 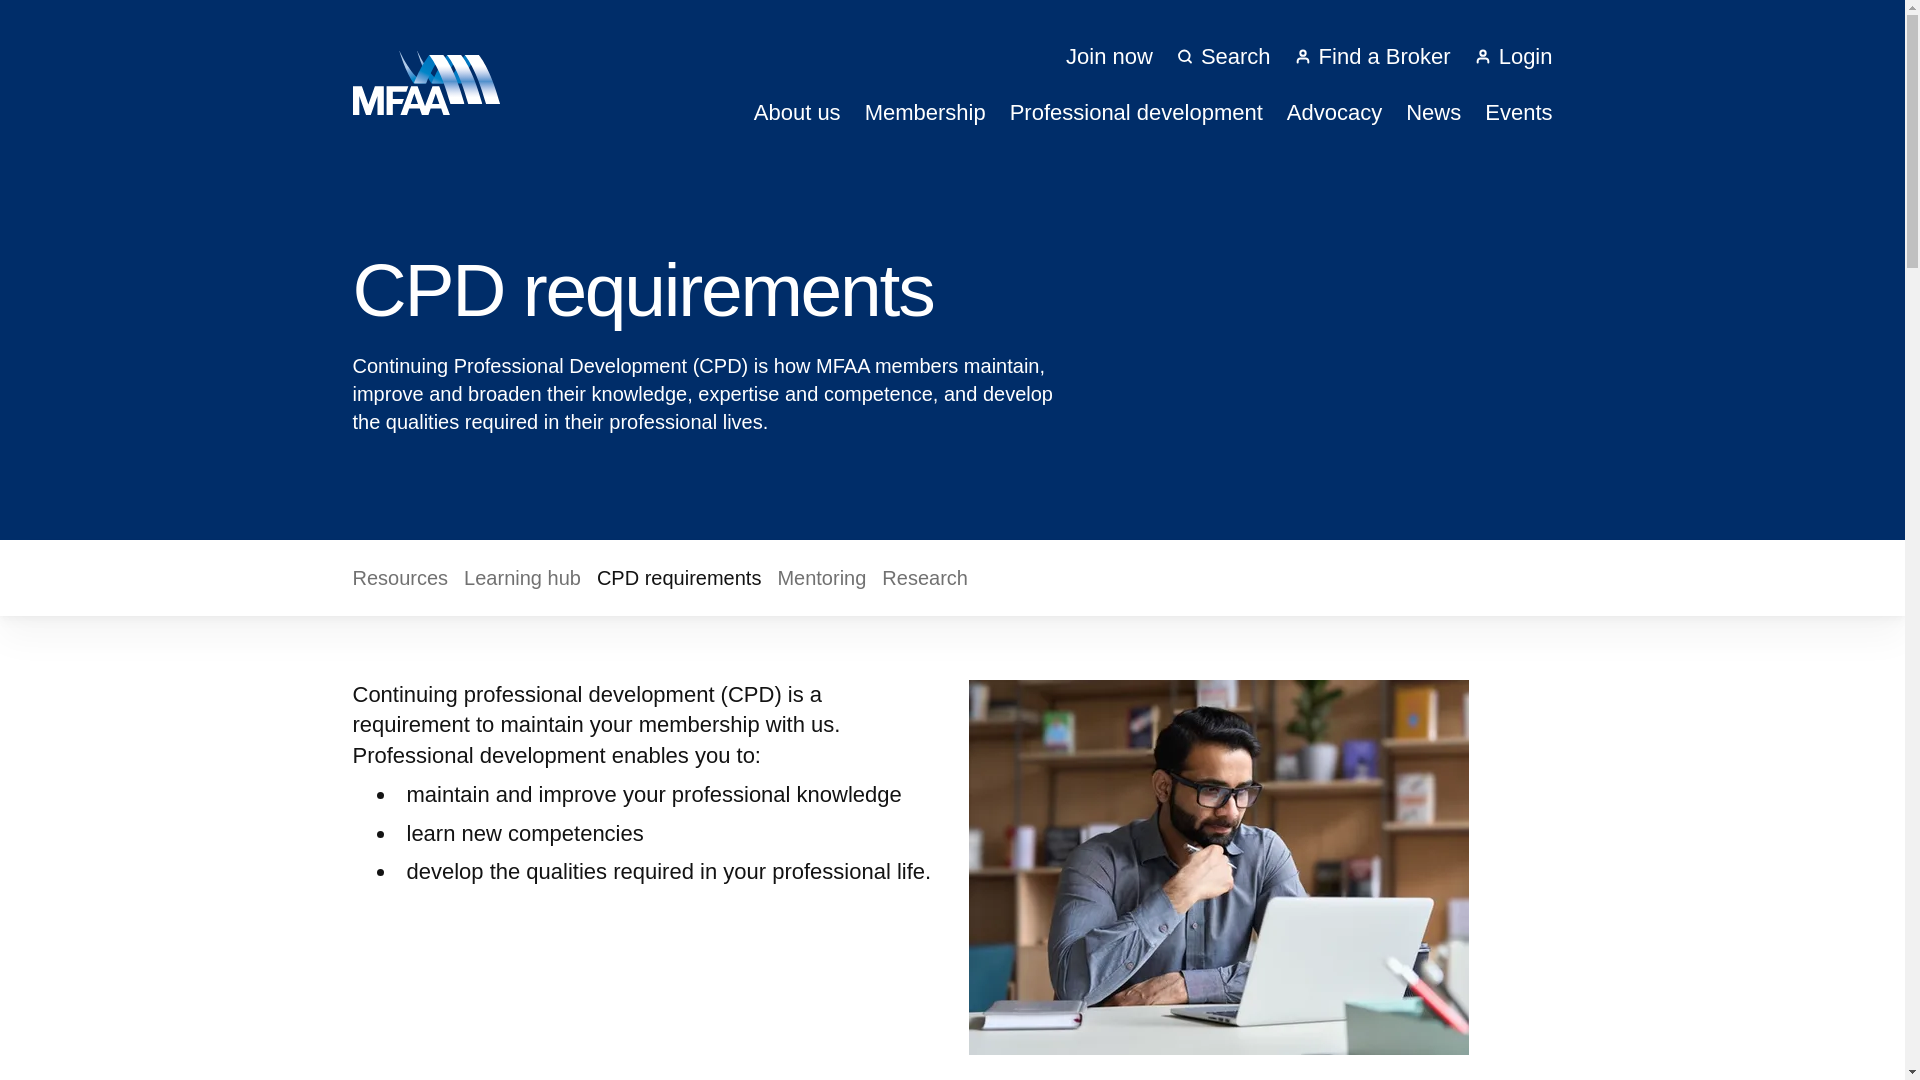 I want to click on Find a Broker, so click(x=1372, y=56).